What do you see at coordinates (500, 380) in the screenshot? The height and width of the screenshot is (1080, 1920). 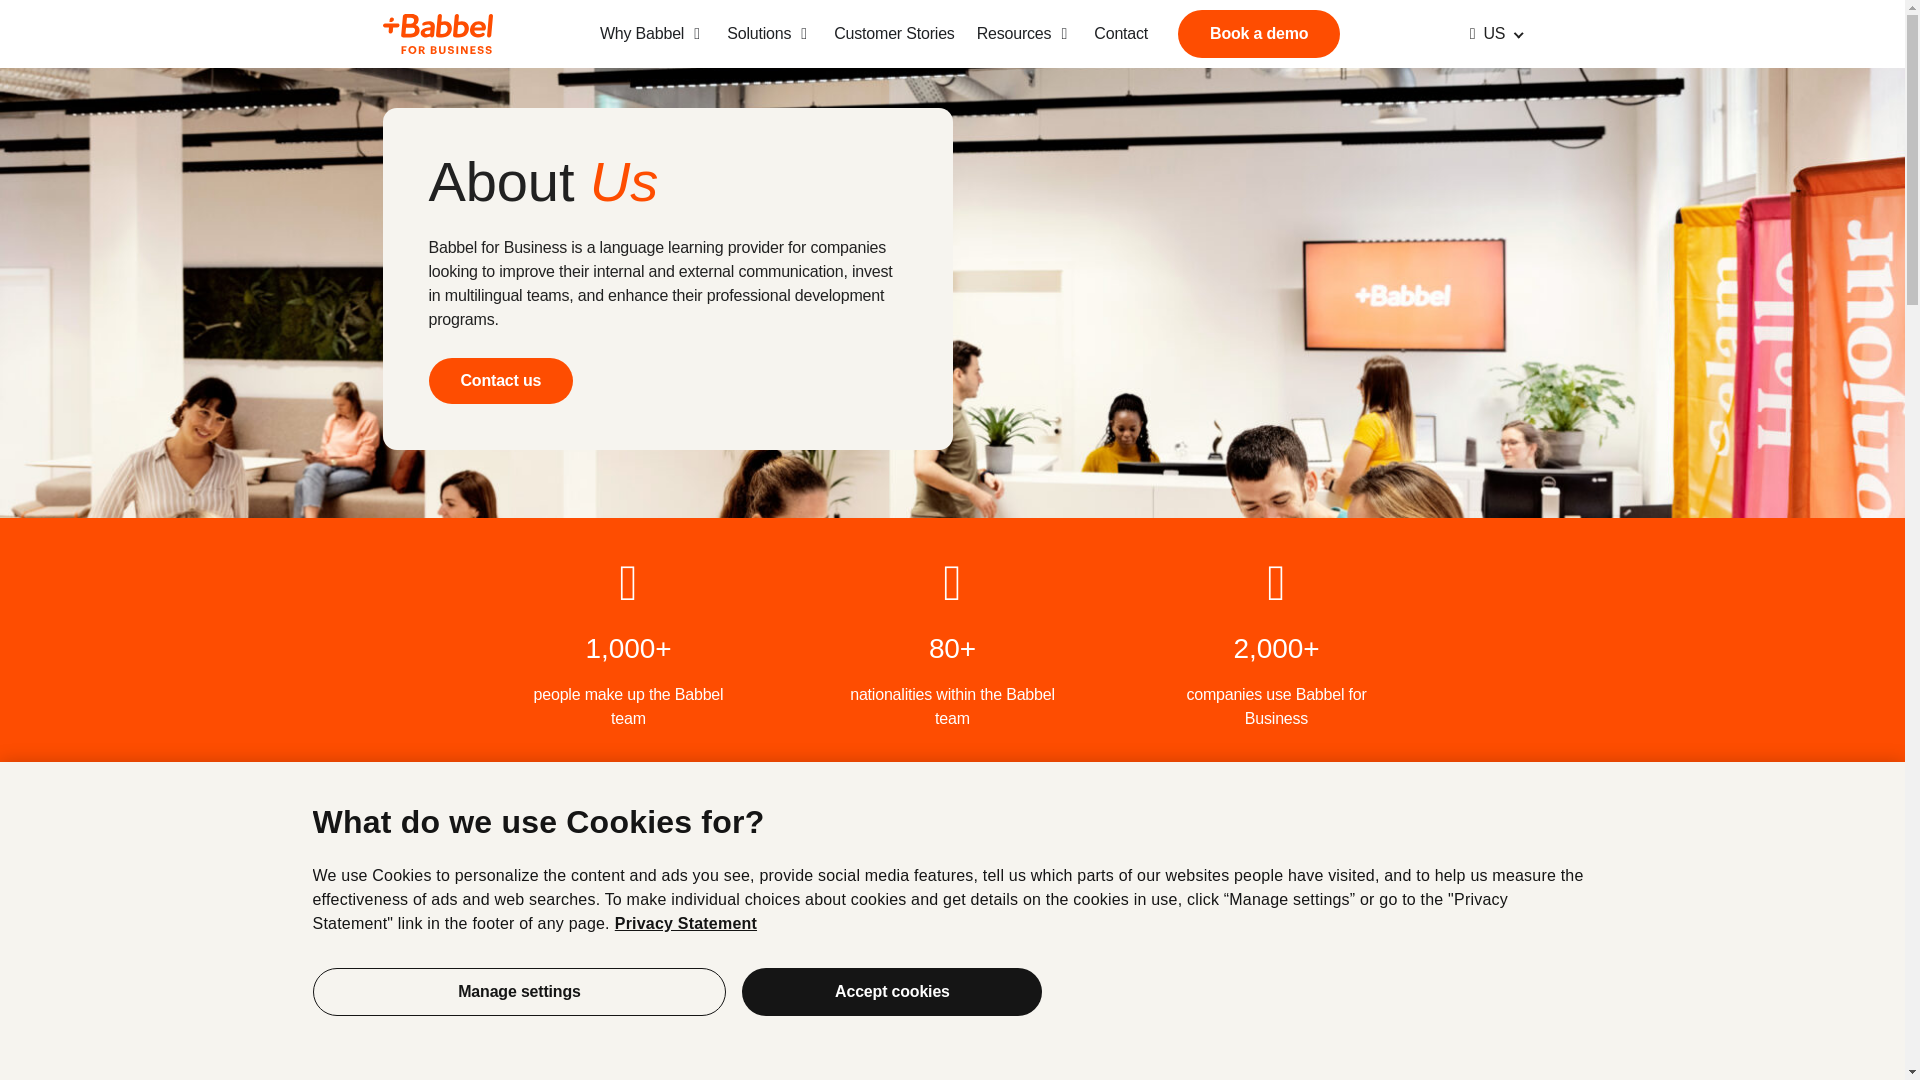 I see `Contact us` at bounding box center [500, 380].